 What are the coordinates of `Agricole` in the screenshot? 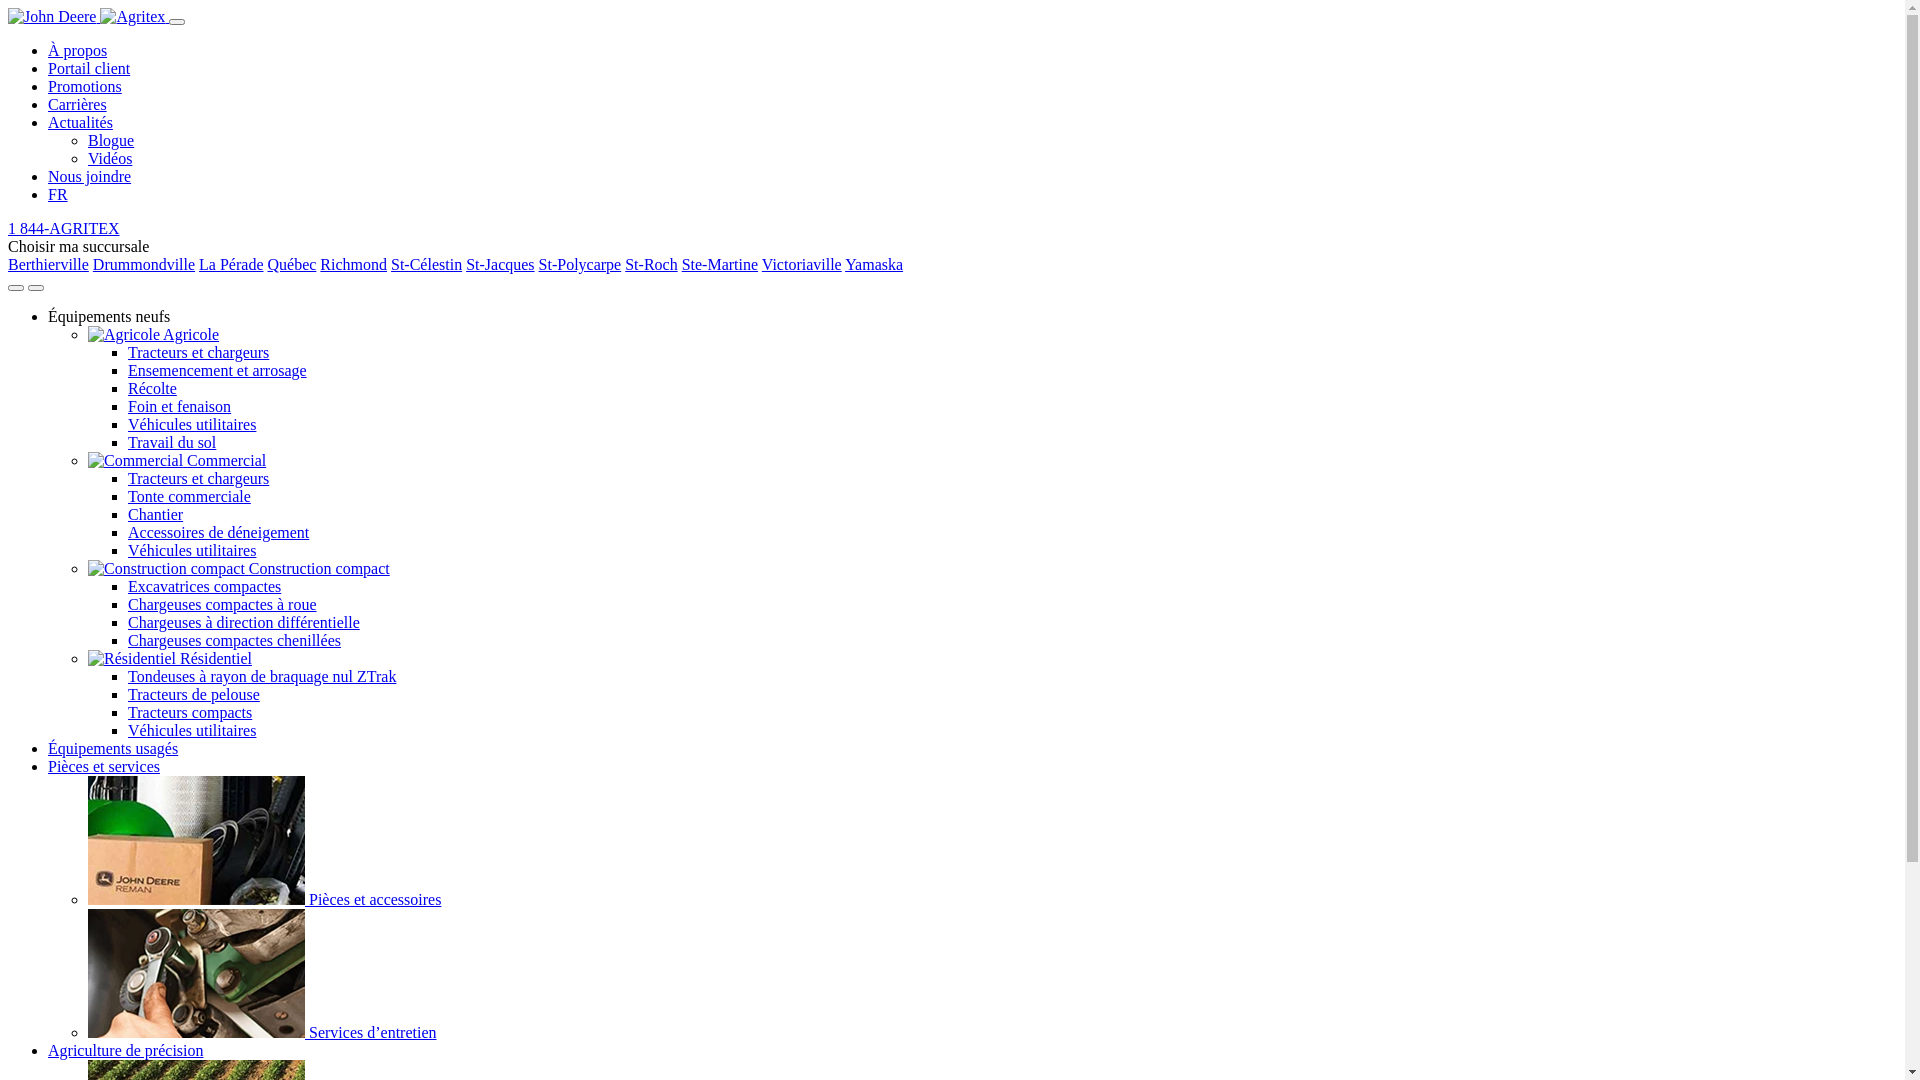 It's located at (191, 334).